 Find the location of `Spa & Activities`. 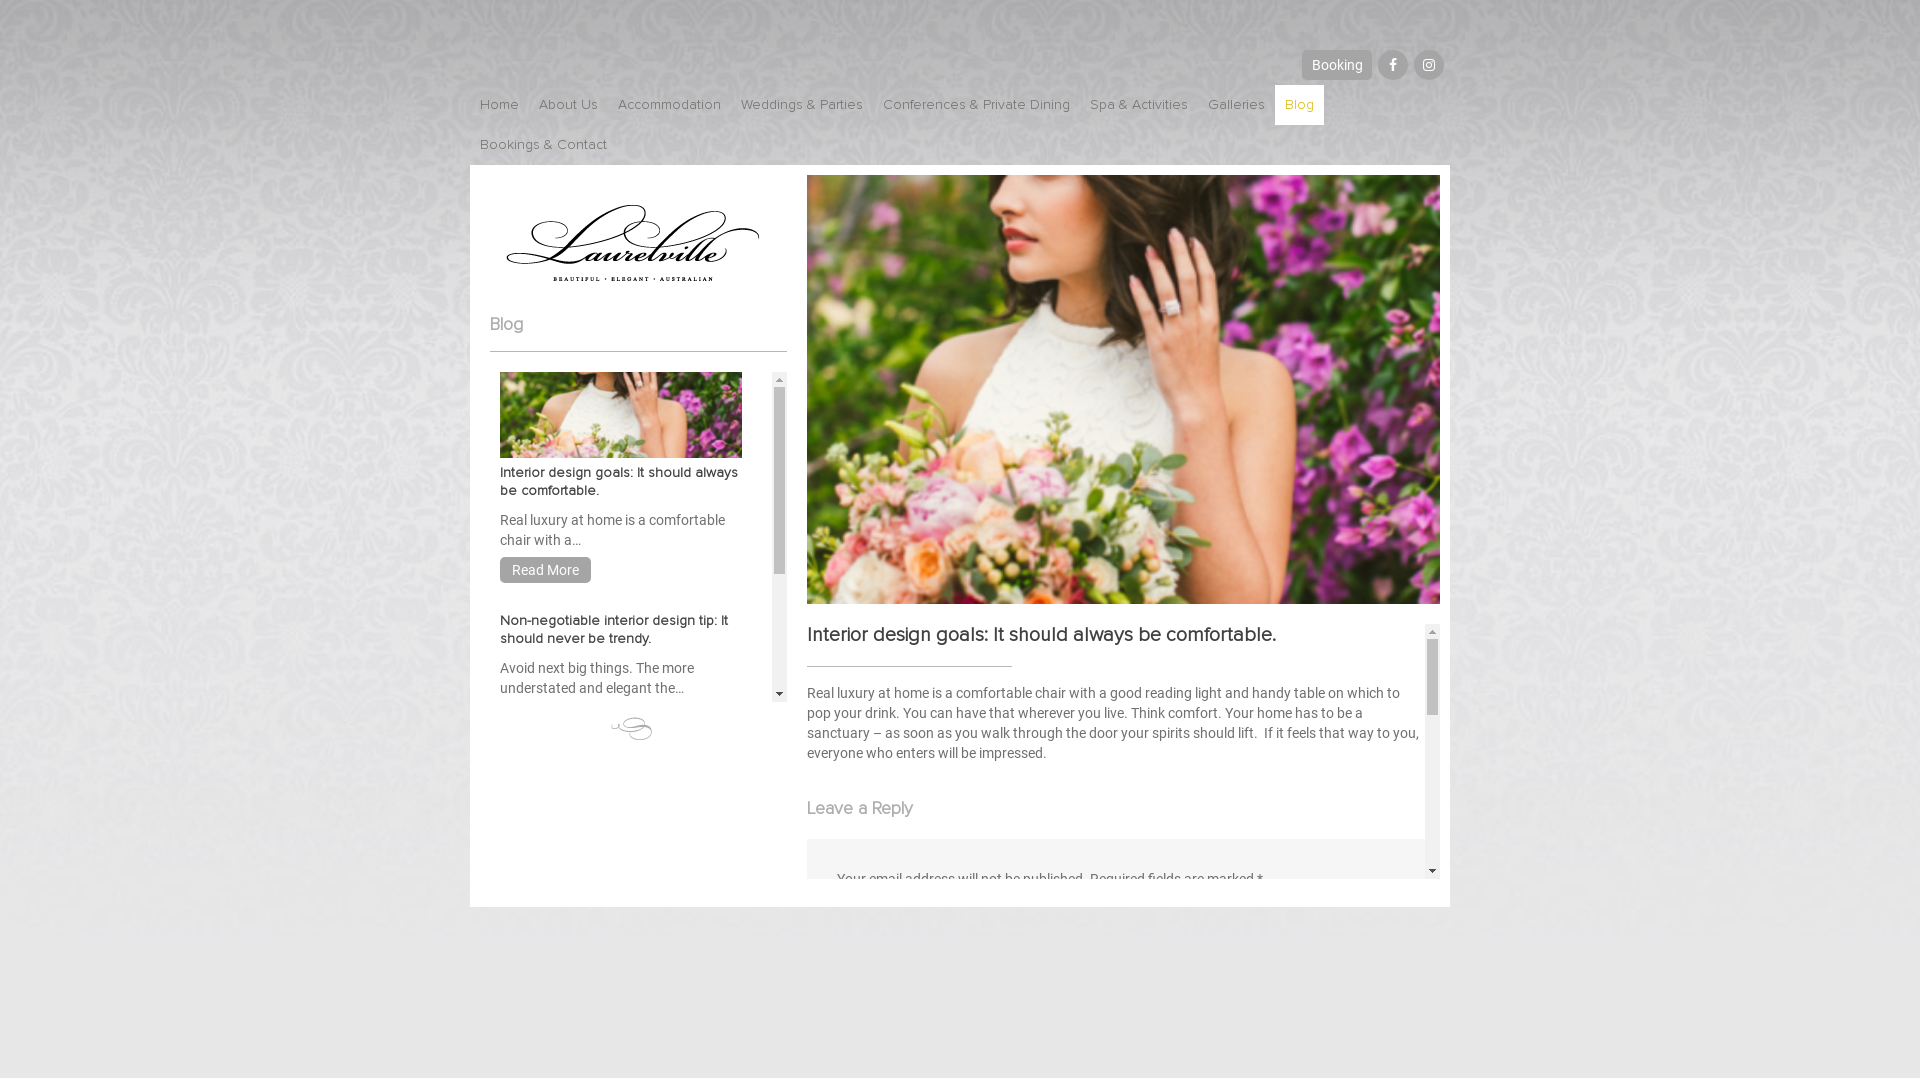

Spa & Activities is located at coordinates (1139, 105).